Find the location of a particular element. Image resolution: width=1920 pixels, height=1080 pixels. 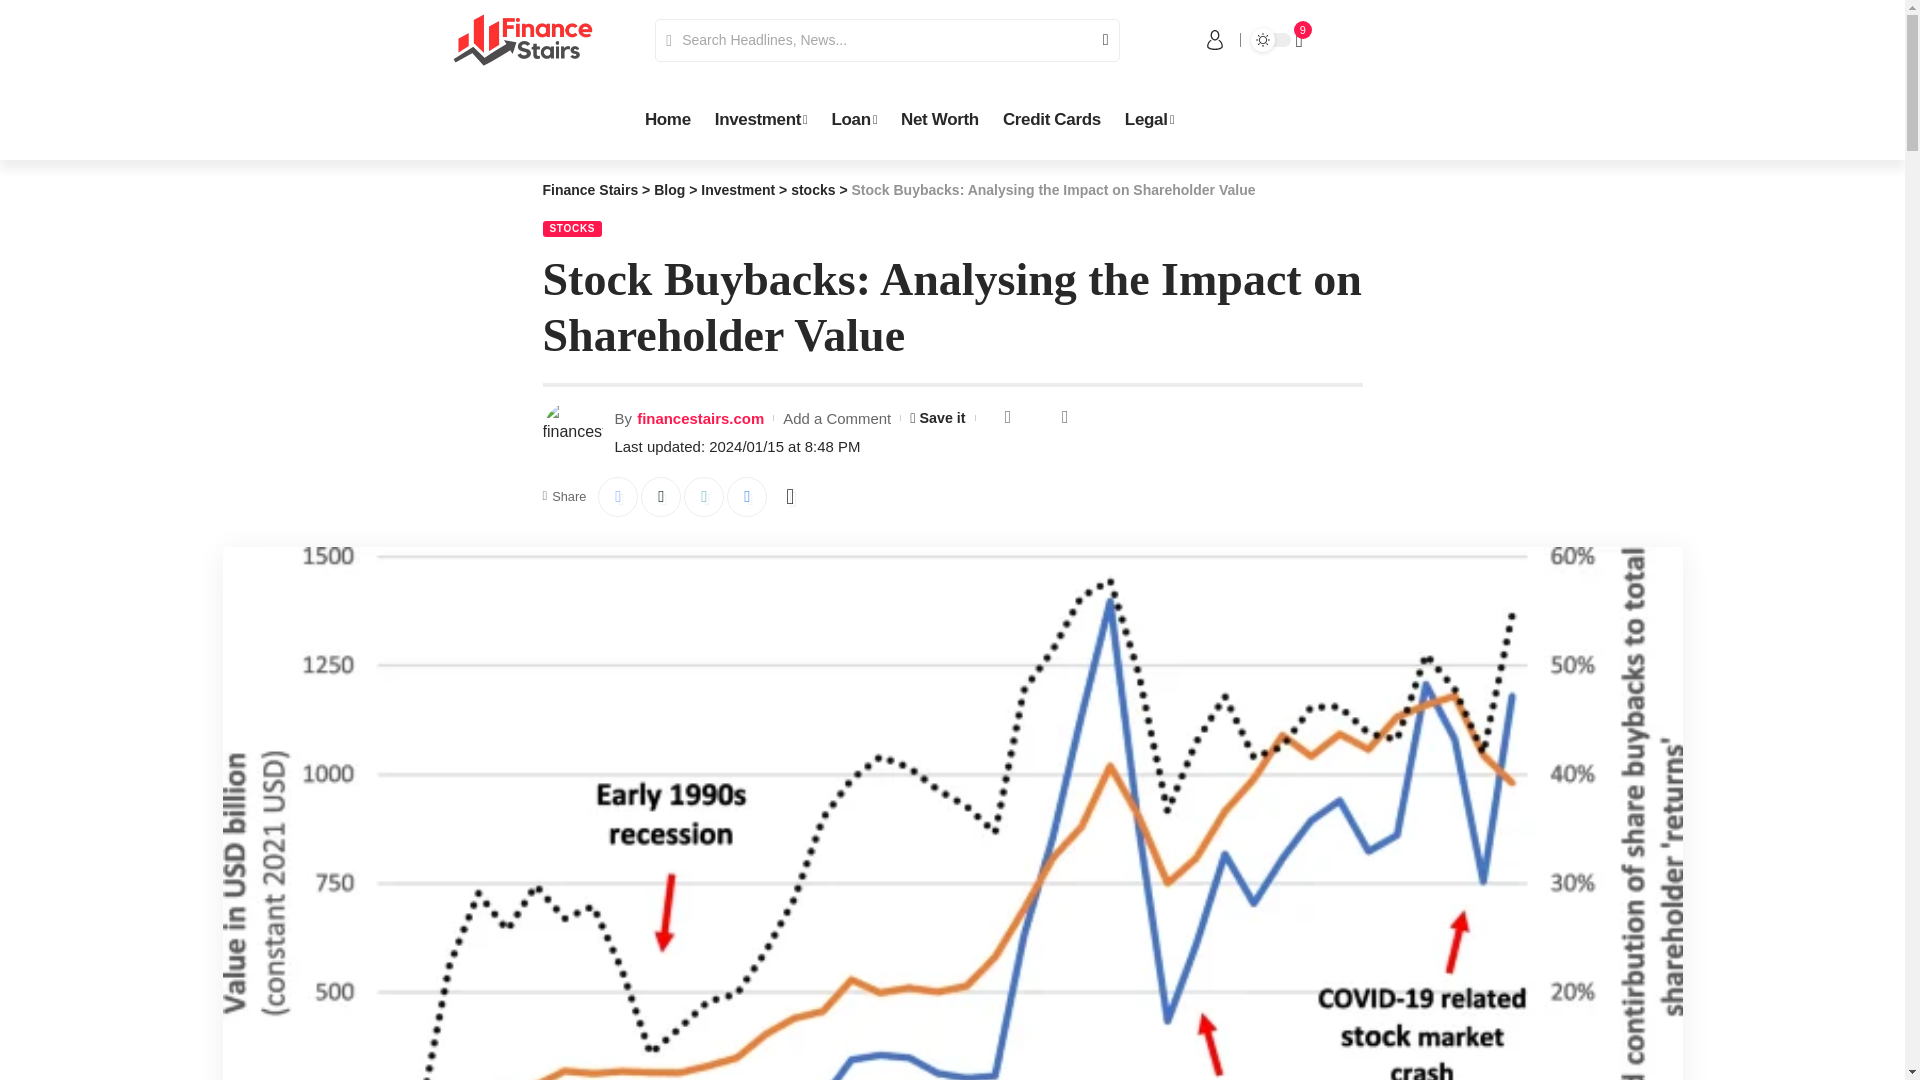

Search is located at coordinates (1099, 40).